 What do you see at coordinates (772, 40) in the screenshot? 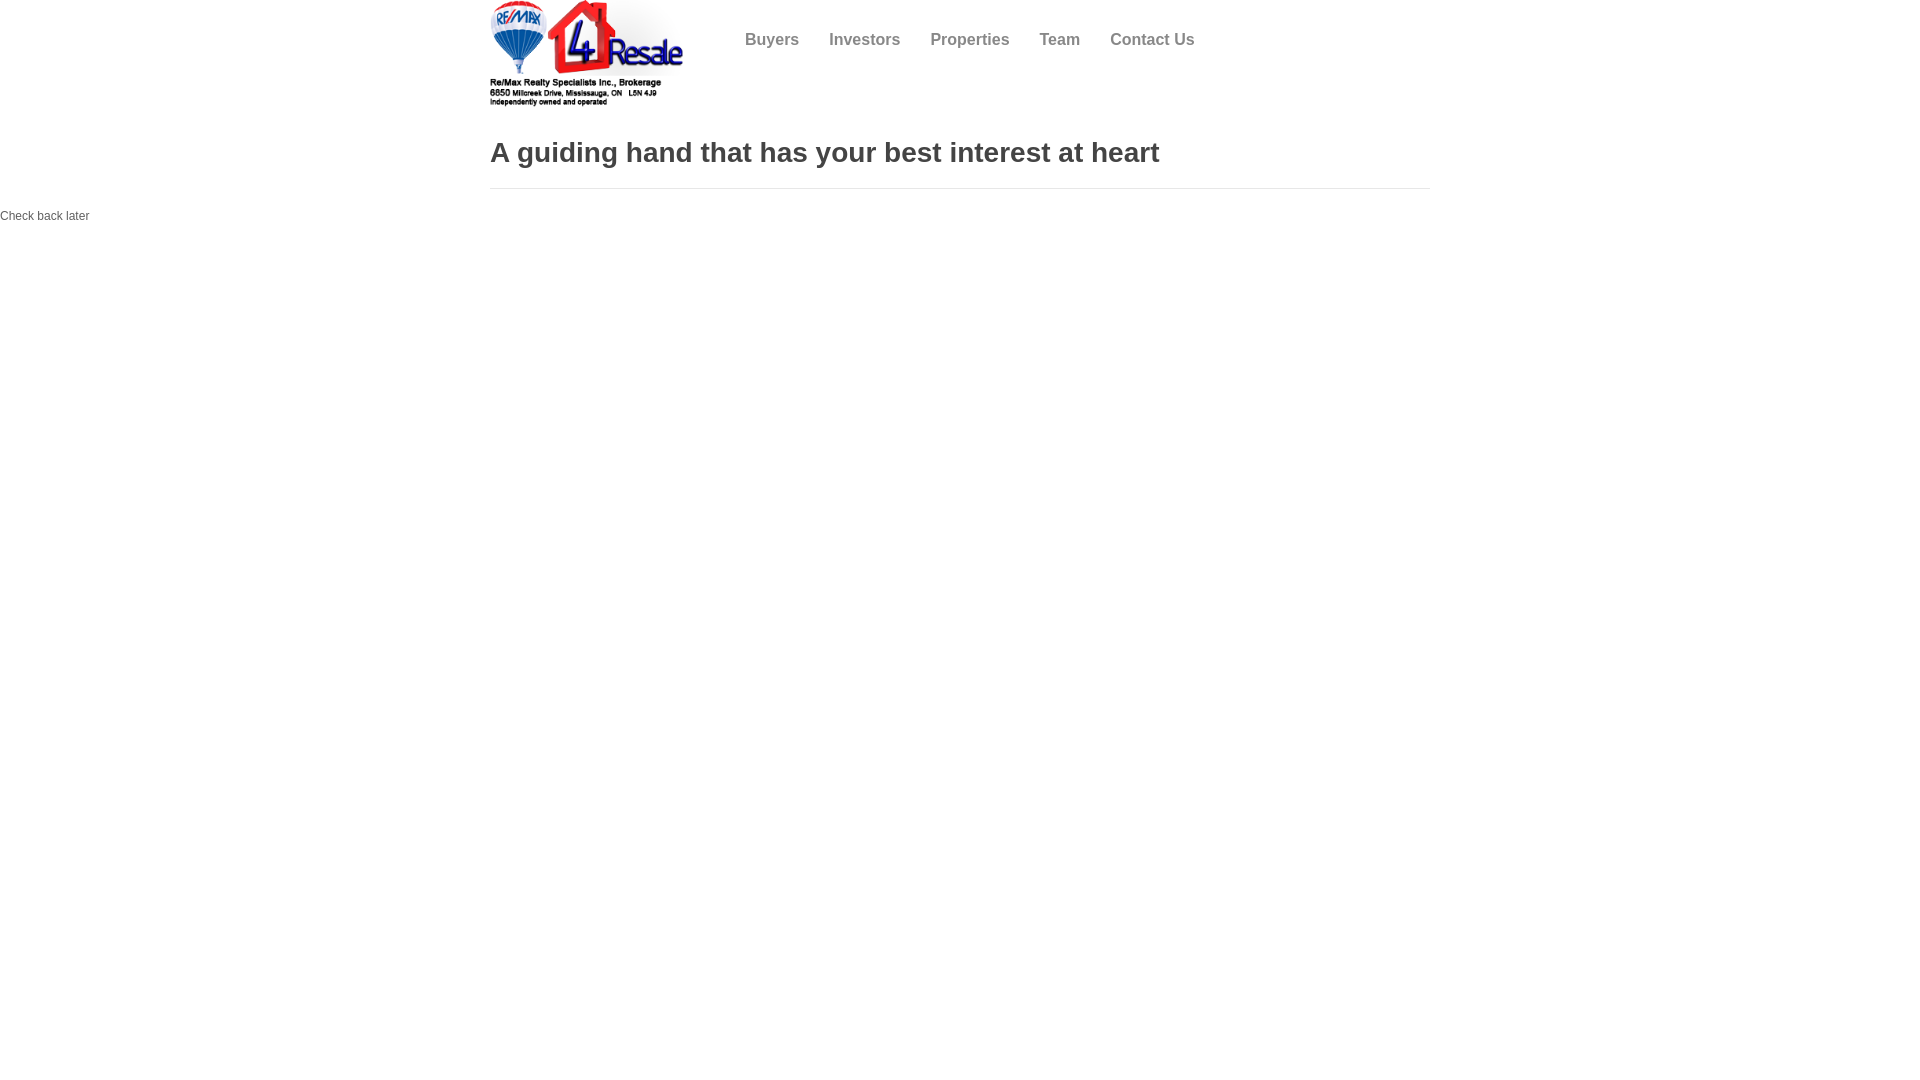
I see `Buyers` at bounding box center [772, 40].